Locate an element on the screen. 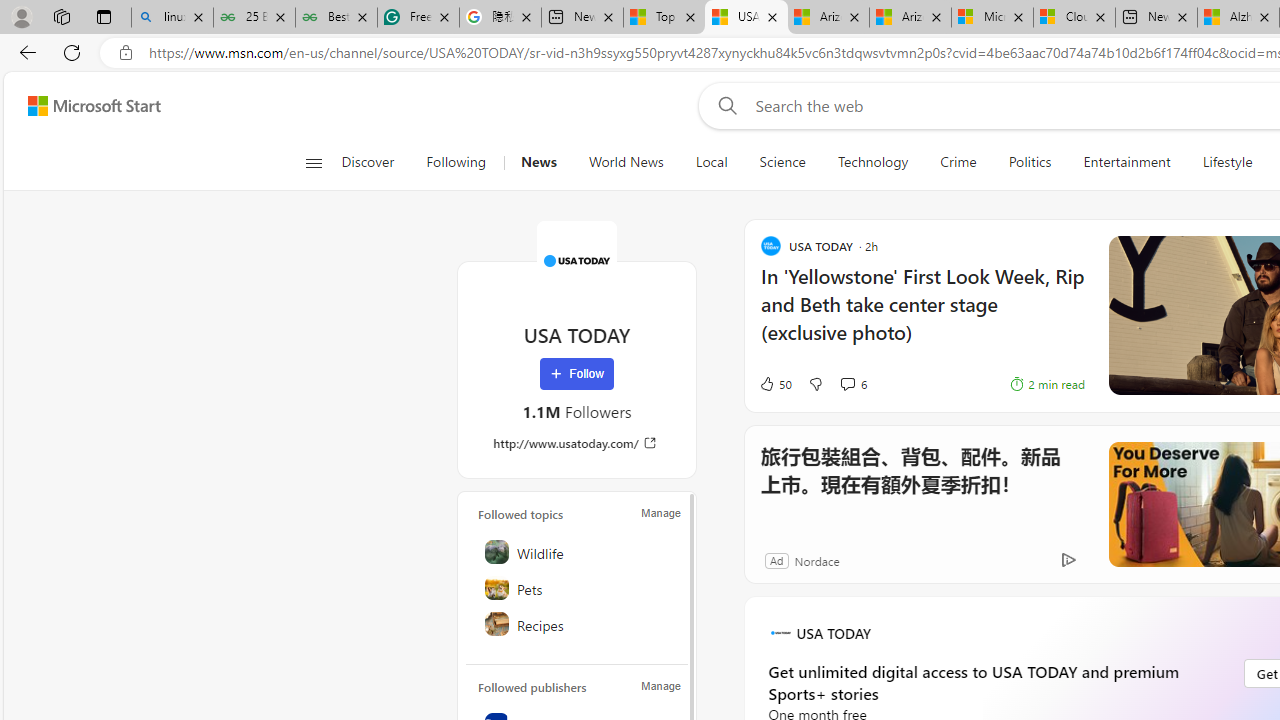  Leadgen logo is located at coordinates (780, 632).